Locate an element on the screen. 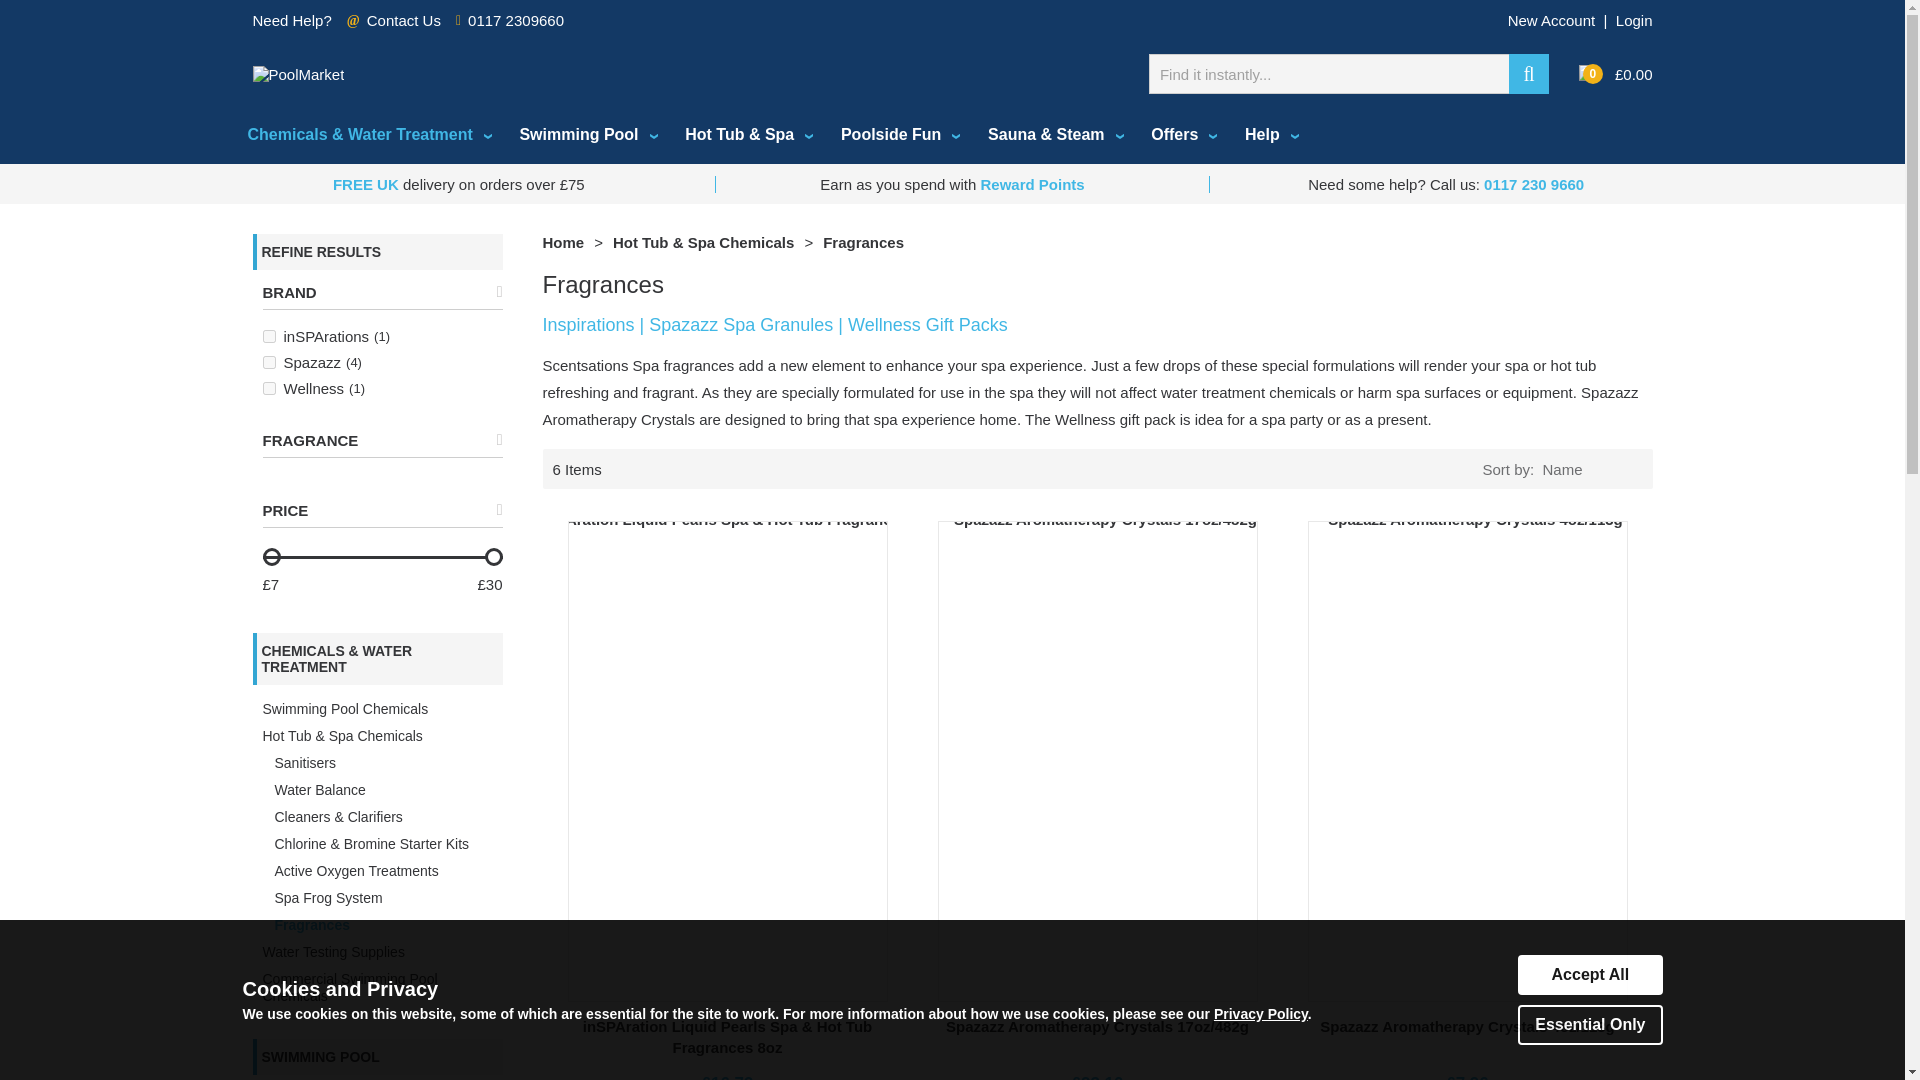  30 is located at coordinates (381, 556).